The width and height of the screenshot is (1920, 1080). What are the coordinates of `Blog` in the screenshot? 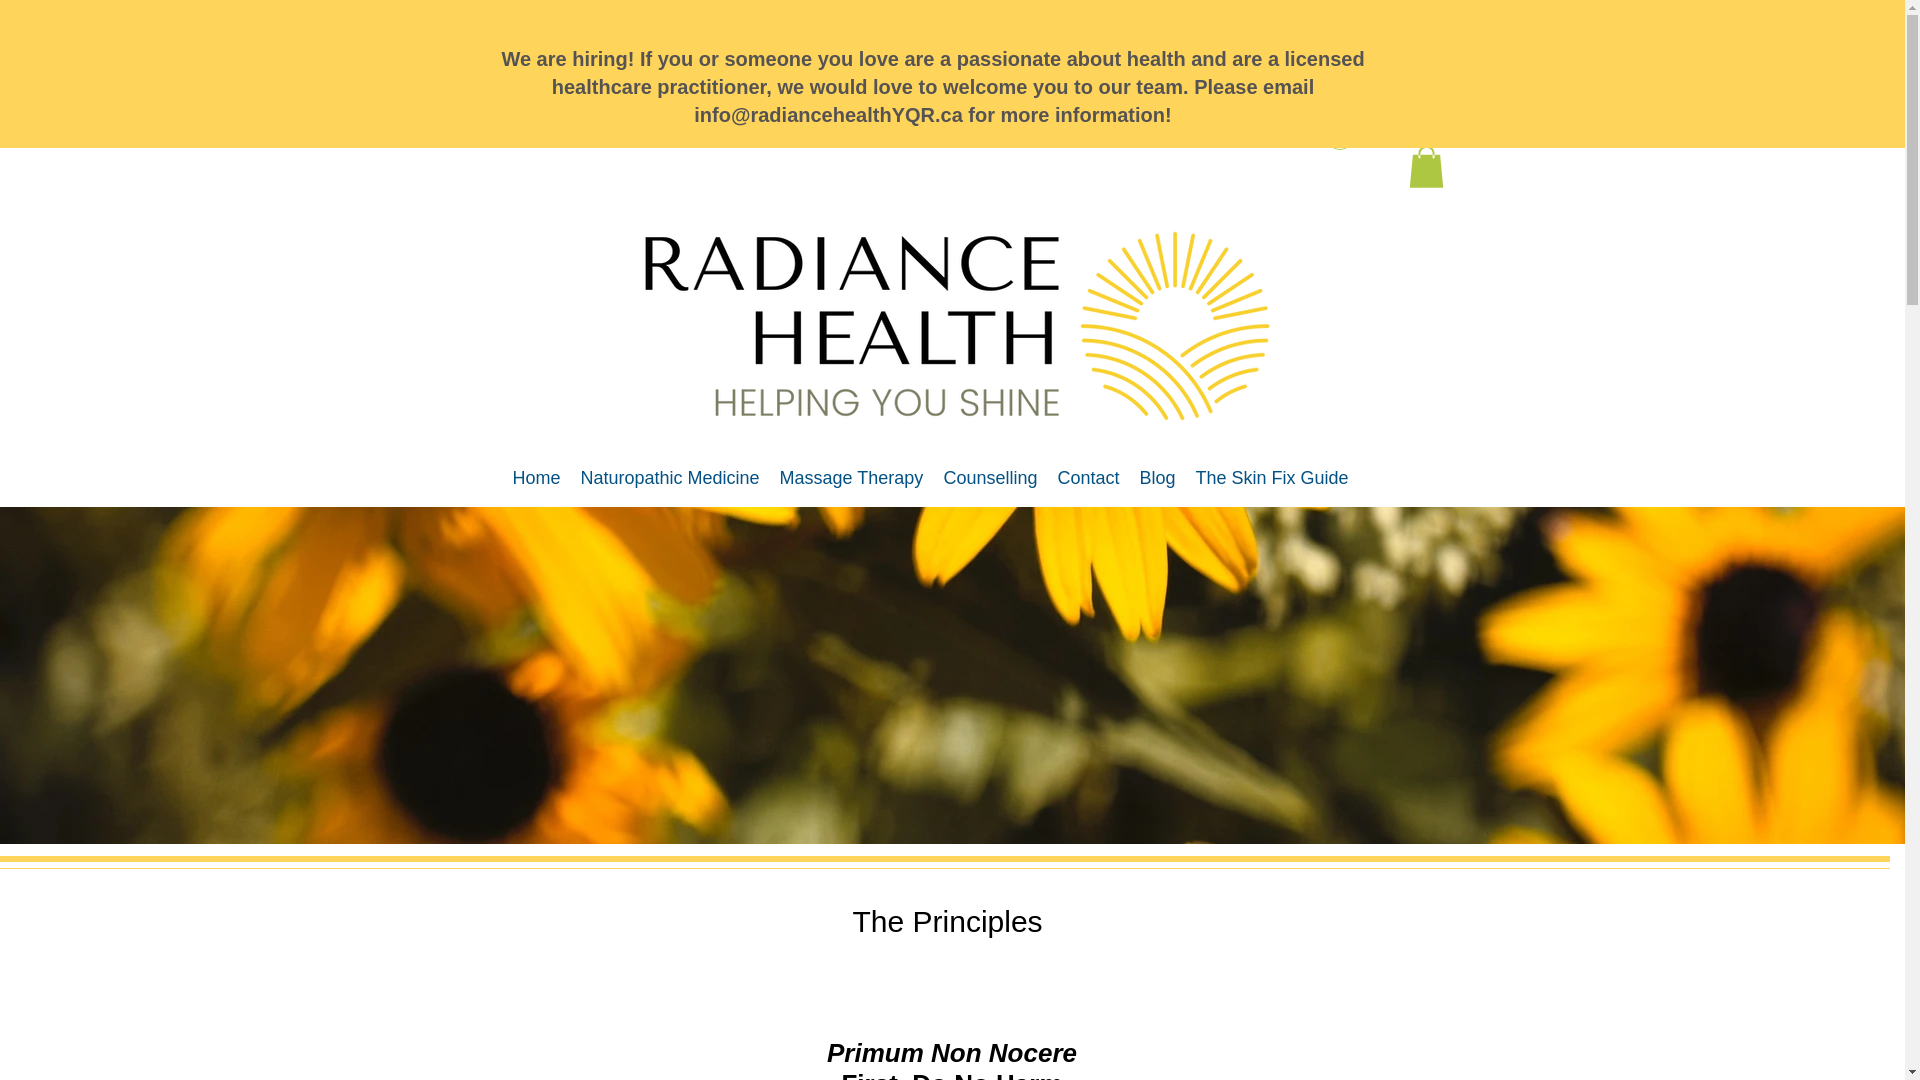 It's located at (1158, 478).